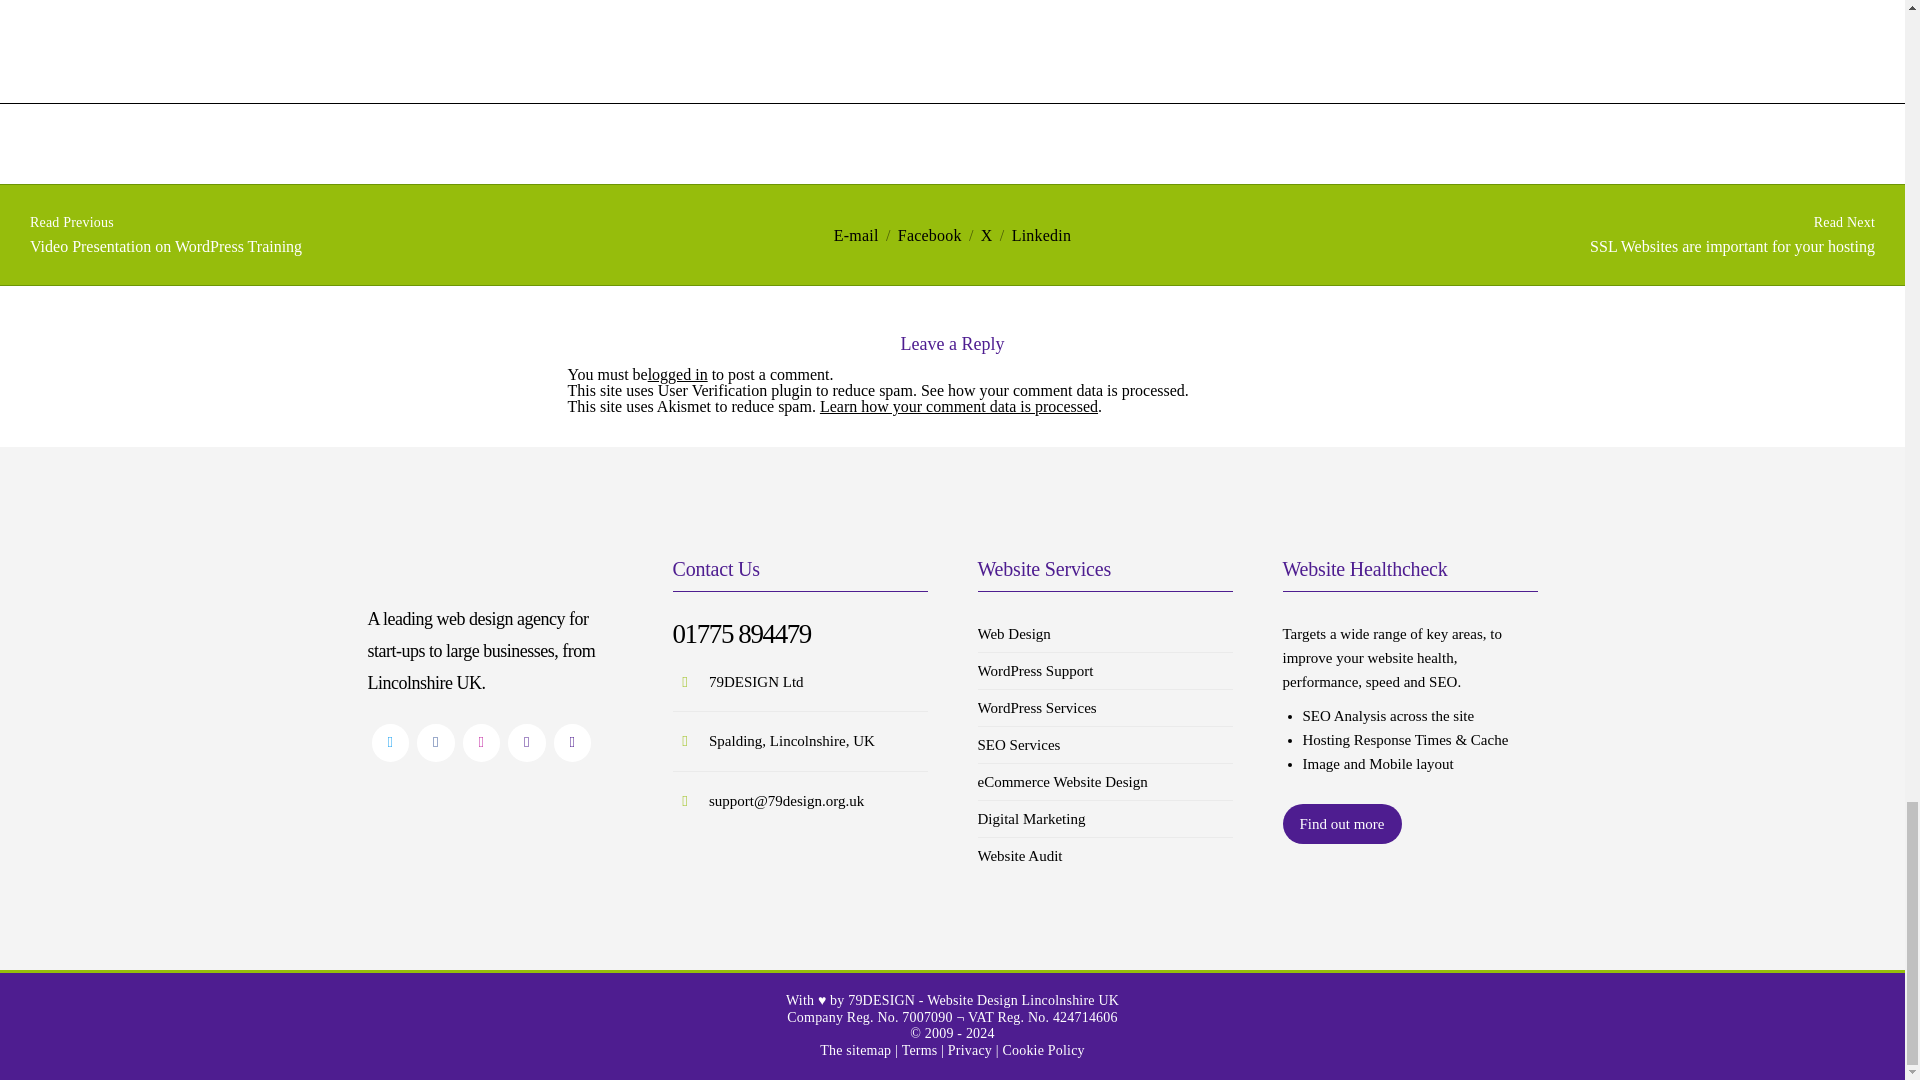 The width and height of the screenshot is (1920, 1080). I want to click on Is your Shop on Google Merchant Products?, so click(856, 235).